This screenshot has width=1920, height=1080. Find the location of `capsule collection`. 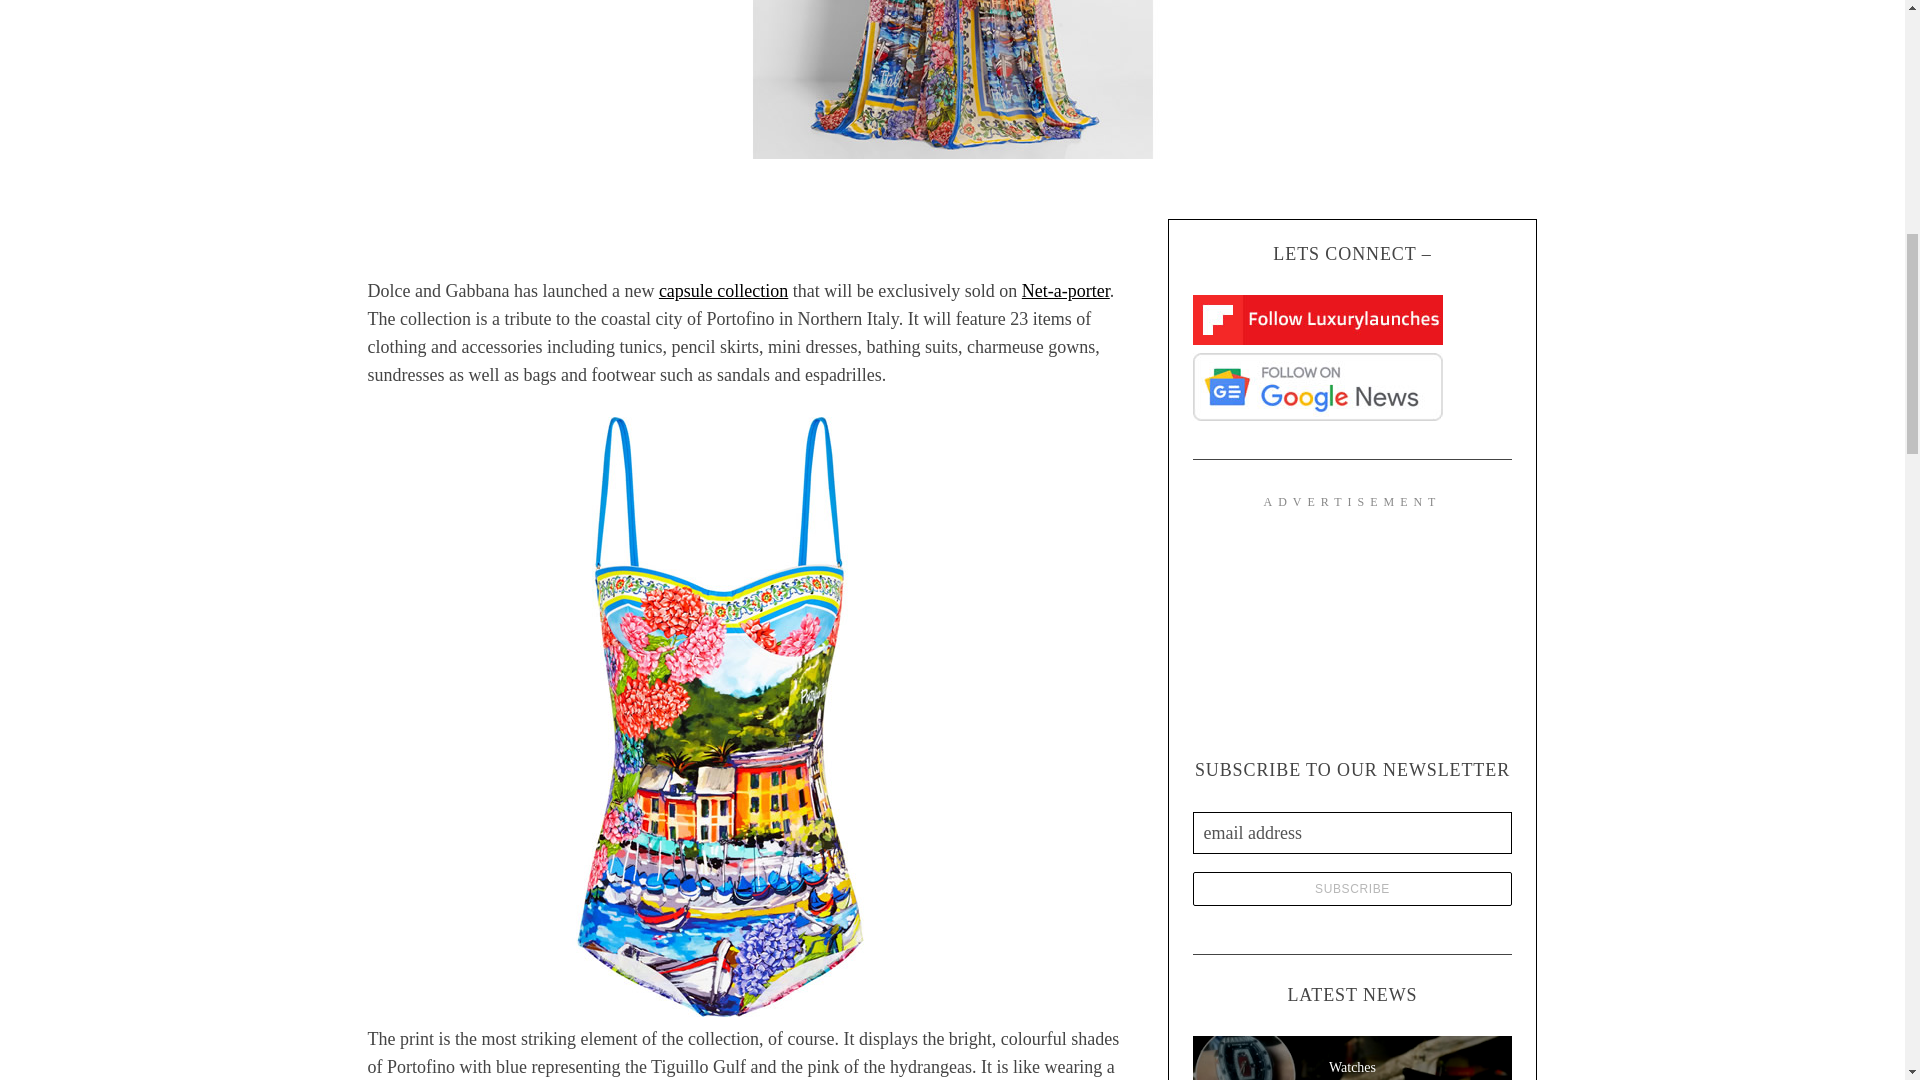

capsule collection is located at coordinates (722, 290).